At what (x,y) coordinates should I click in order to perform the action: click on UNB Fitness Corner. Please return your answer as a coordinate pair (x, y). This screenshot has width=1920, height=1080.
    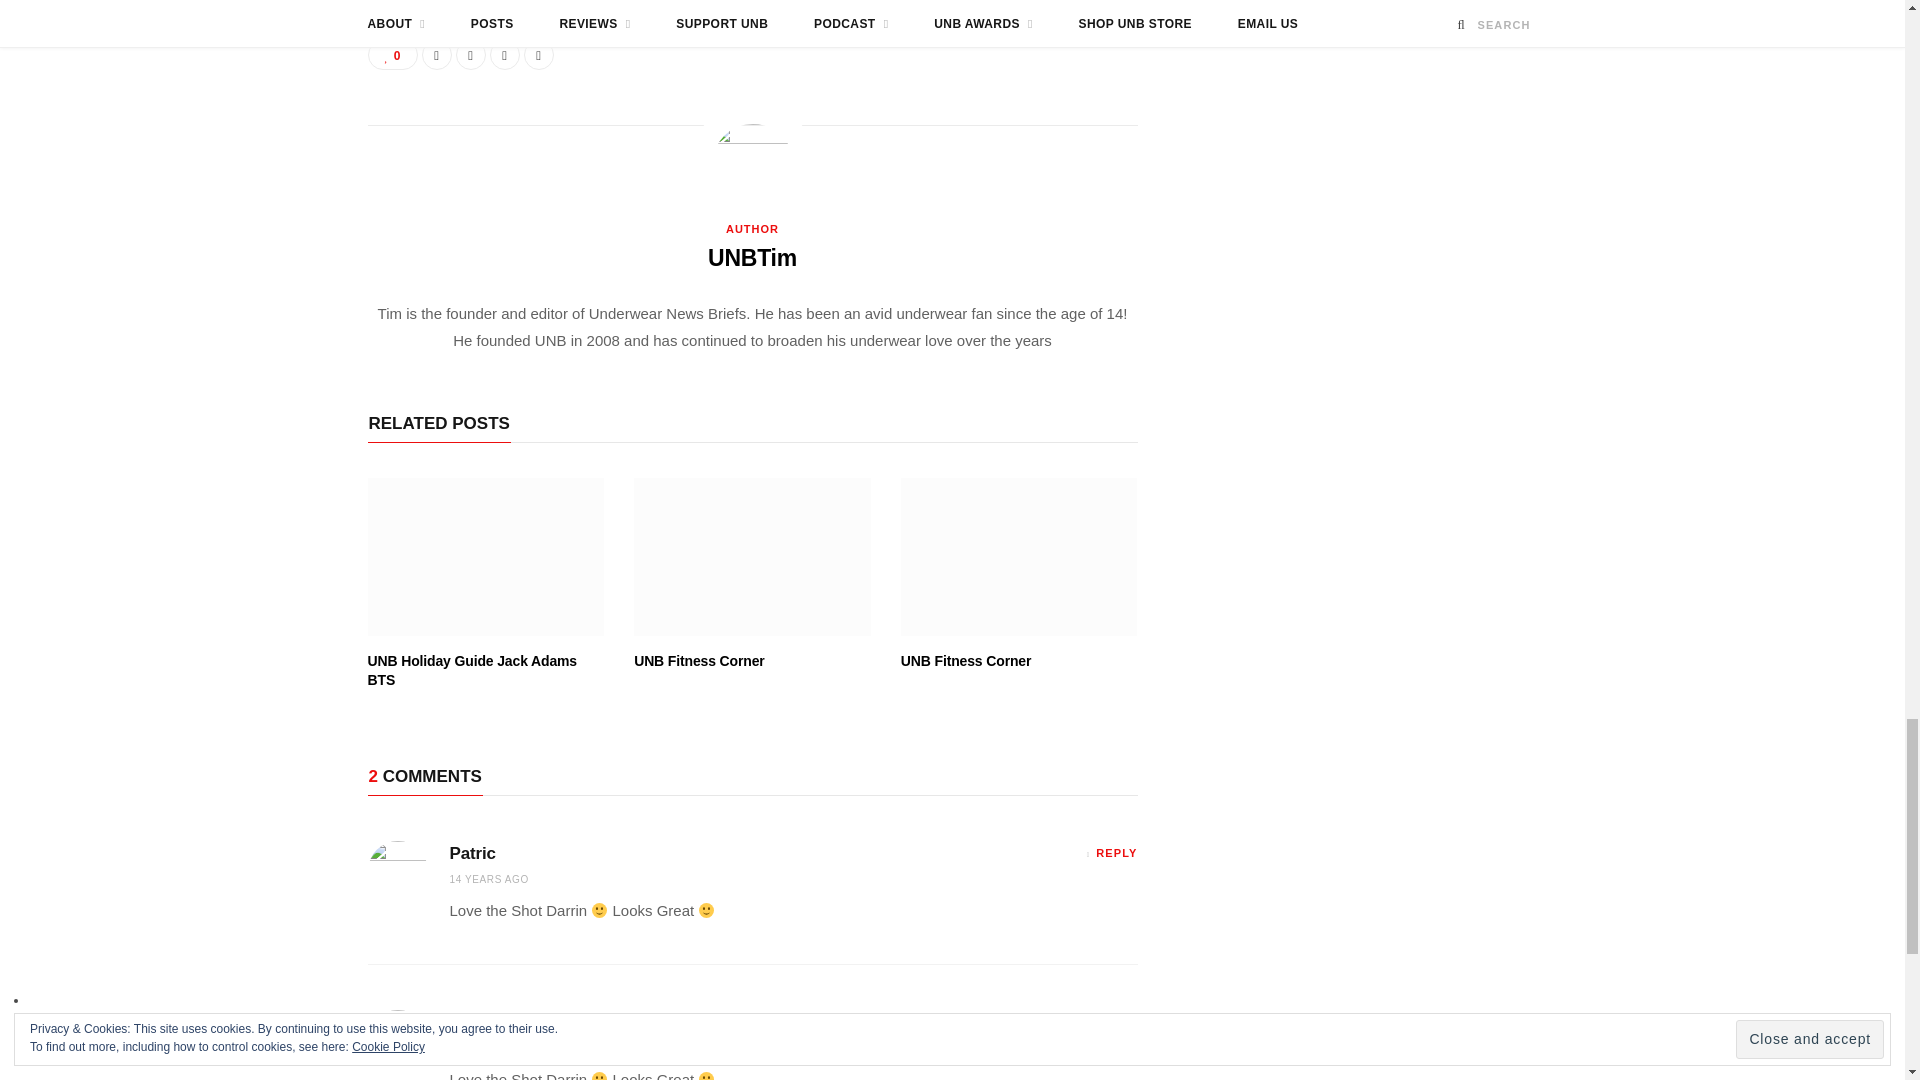
    Looking at the image, I should click on (752, 557).